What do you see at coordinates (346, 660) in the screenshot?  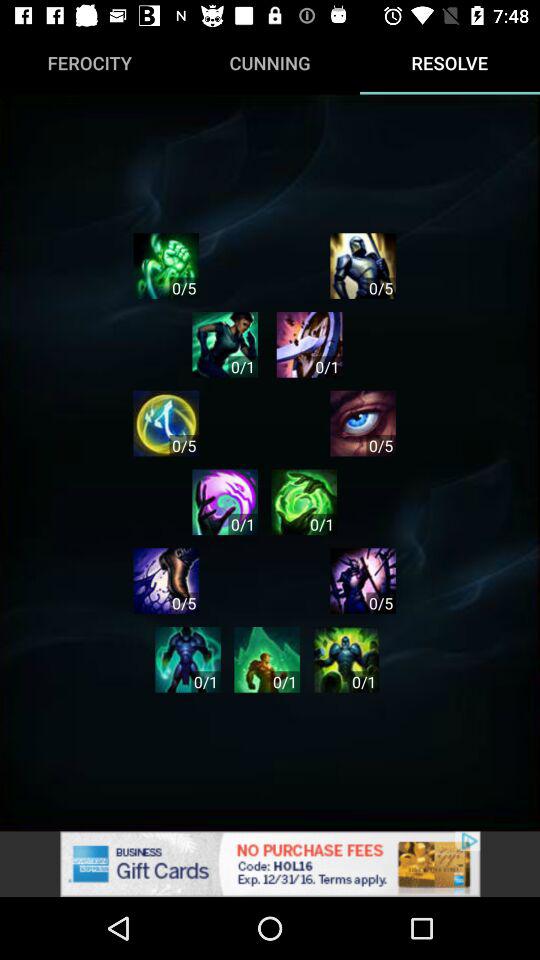 I see `add icon to page` at bounding box center [346, 660].